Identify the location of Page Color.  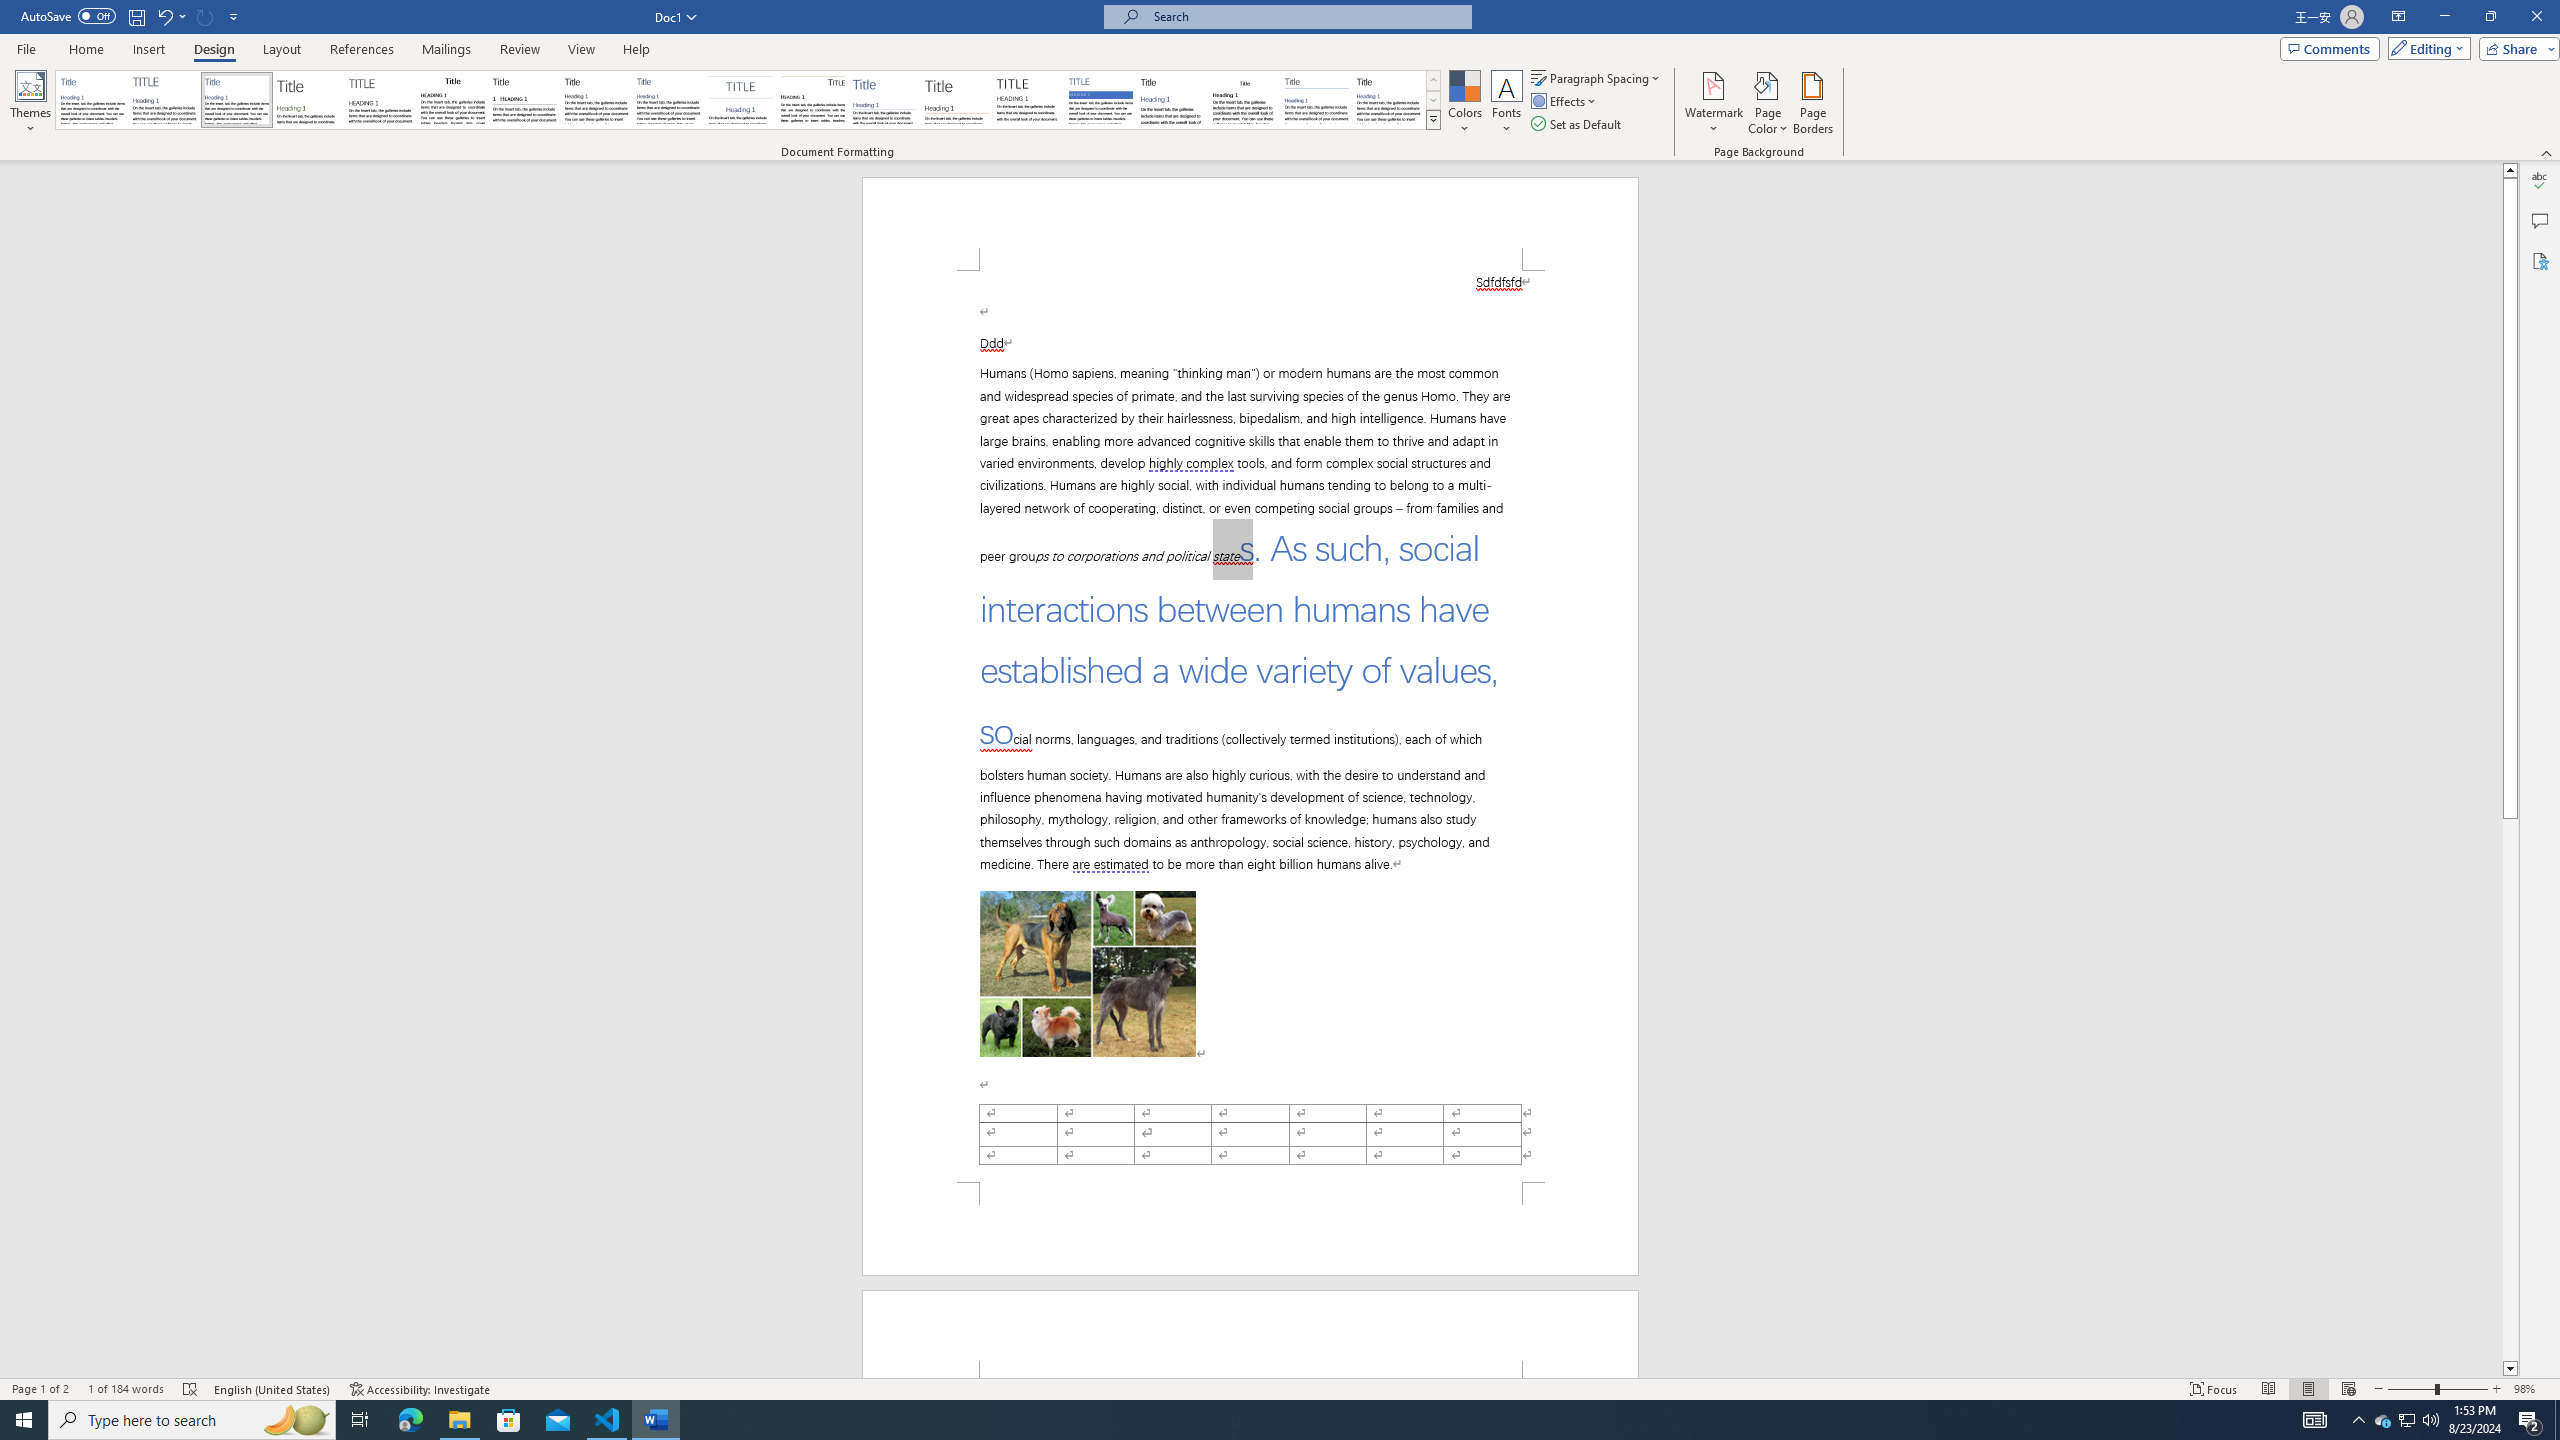
(1768, 103).